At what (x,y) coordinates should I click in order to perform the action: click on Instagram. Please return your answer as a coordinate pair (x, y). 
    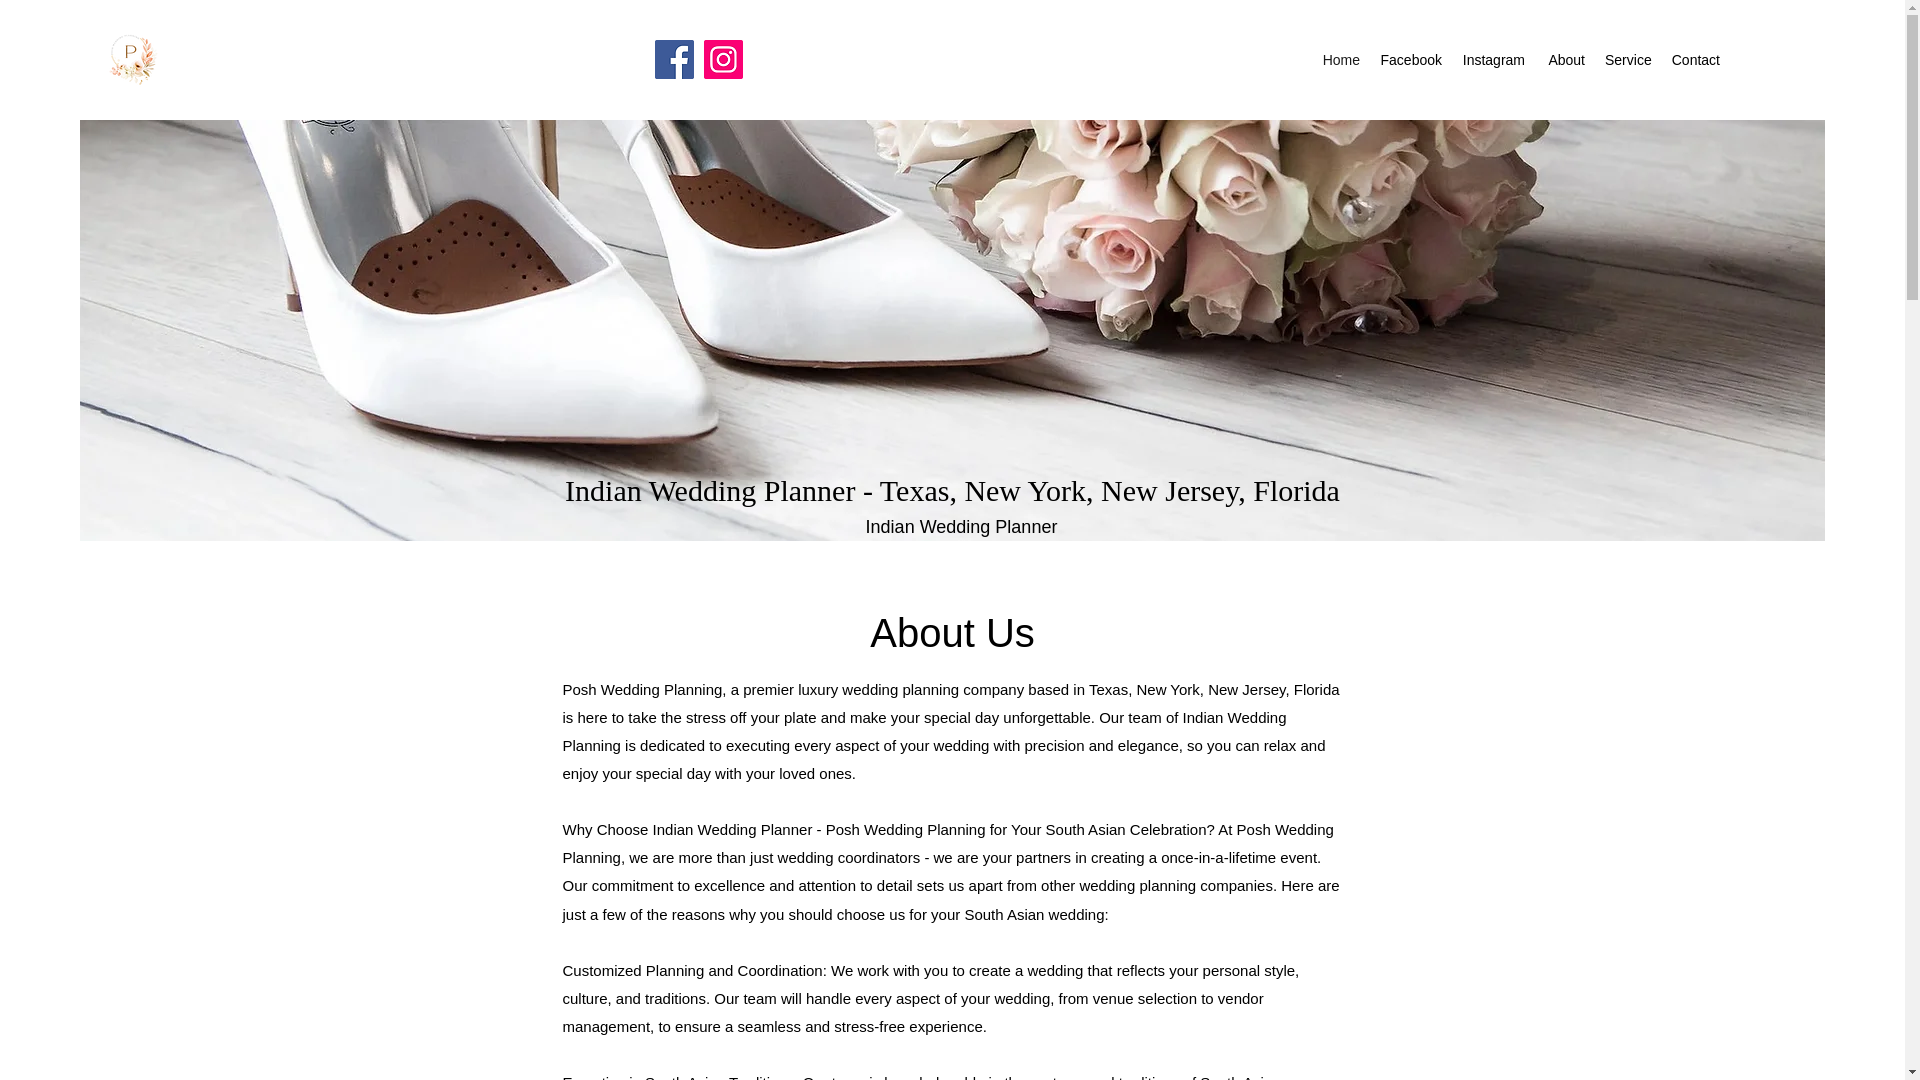
    Looking at the image, I should click on (1492, 60).